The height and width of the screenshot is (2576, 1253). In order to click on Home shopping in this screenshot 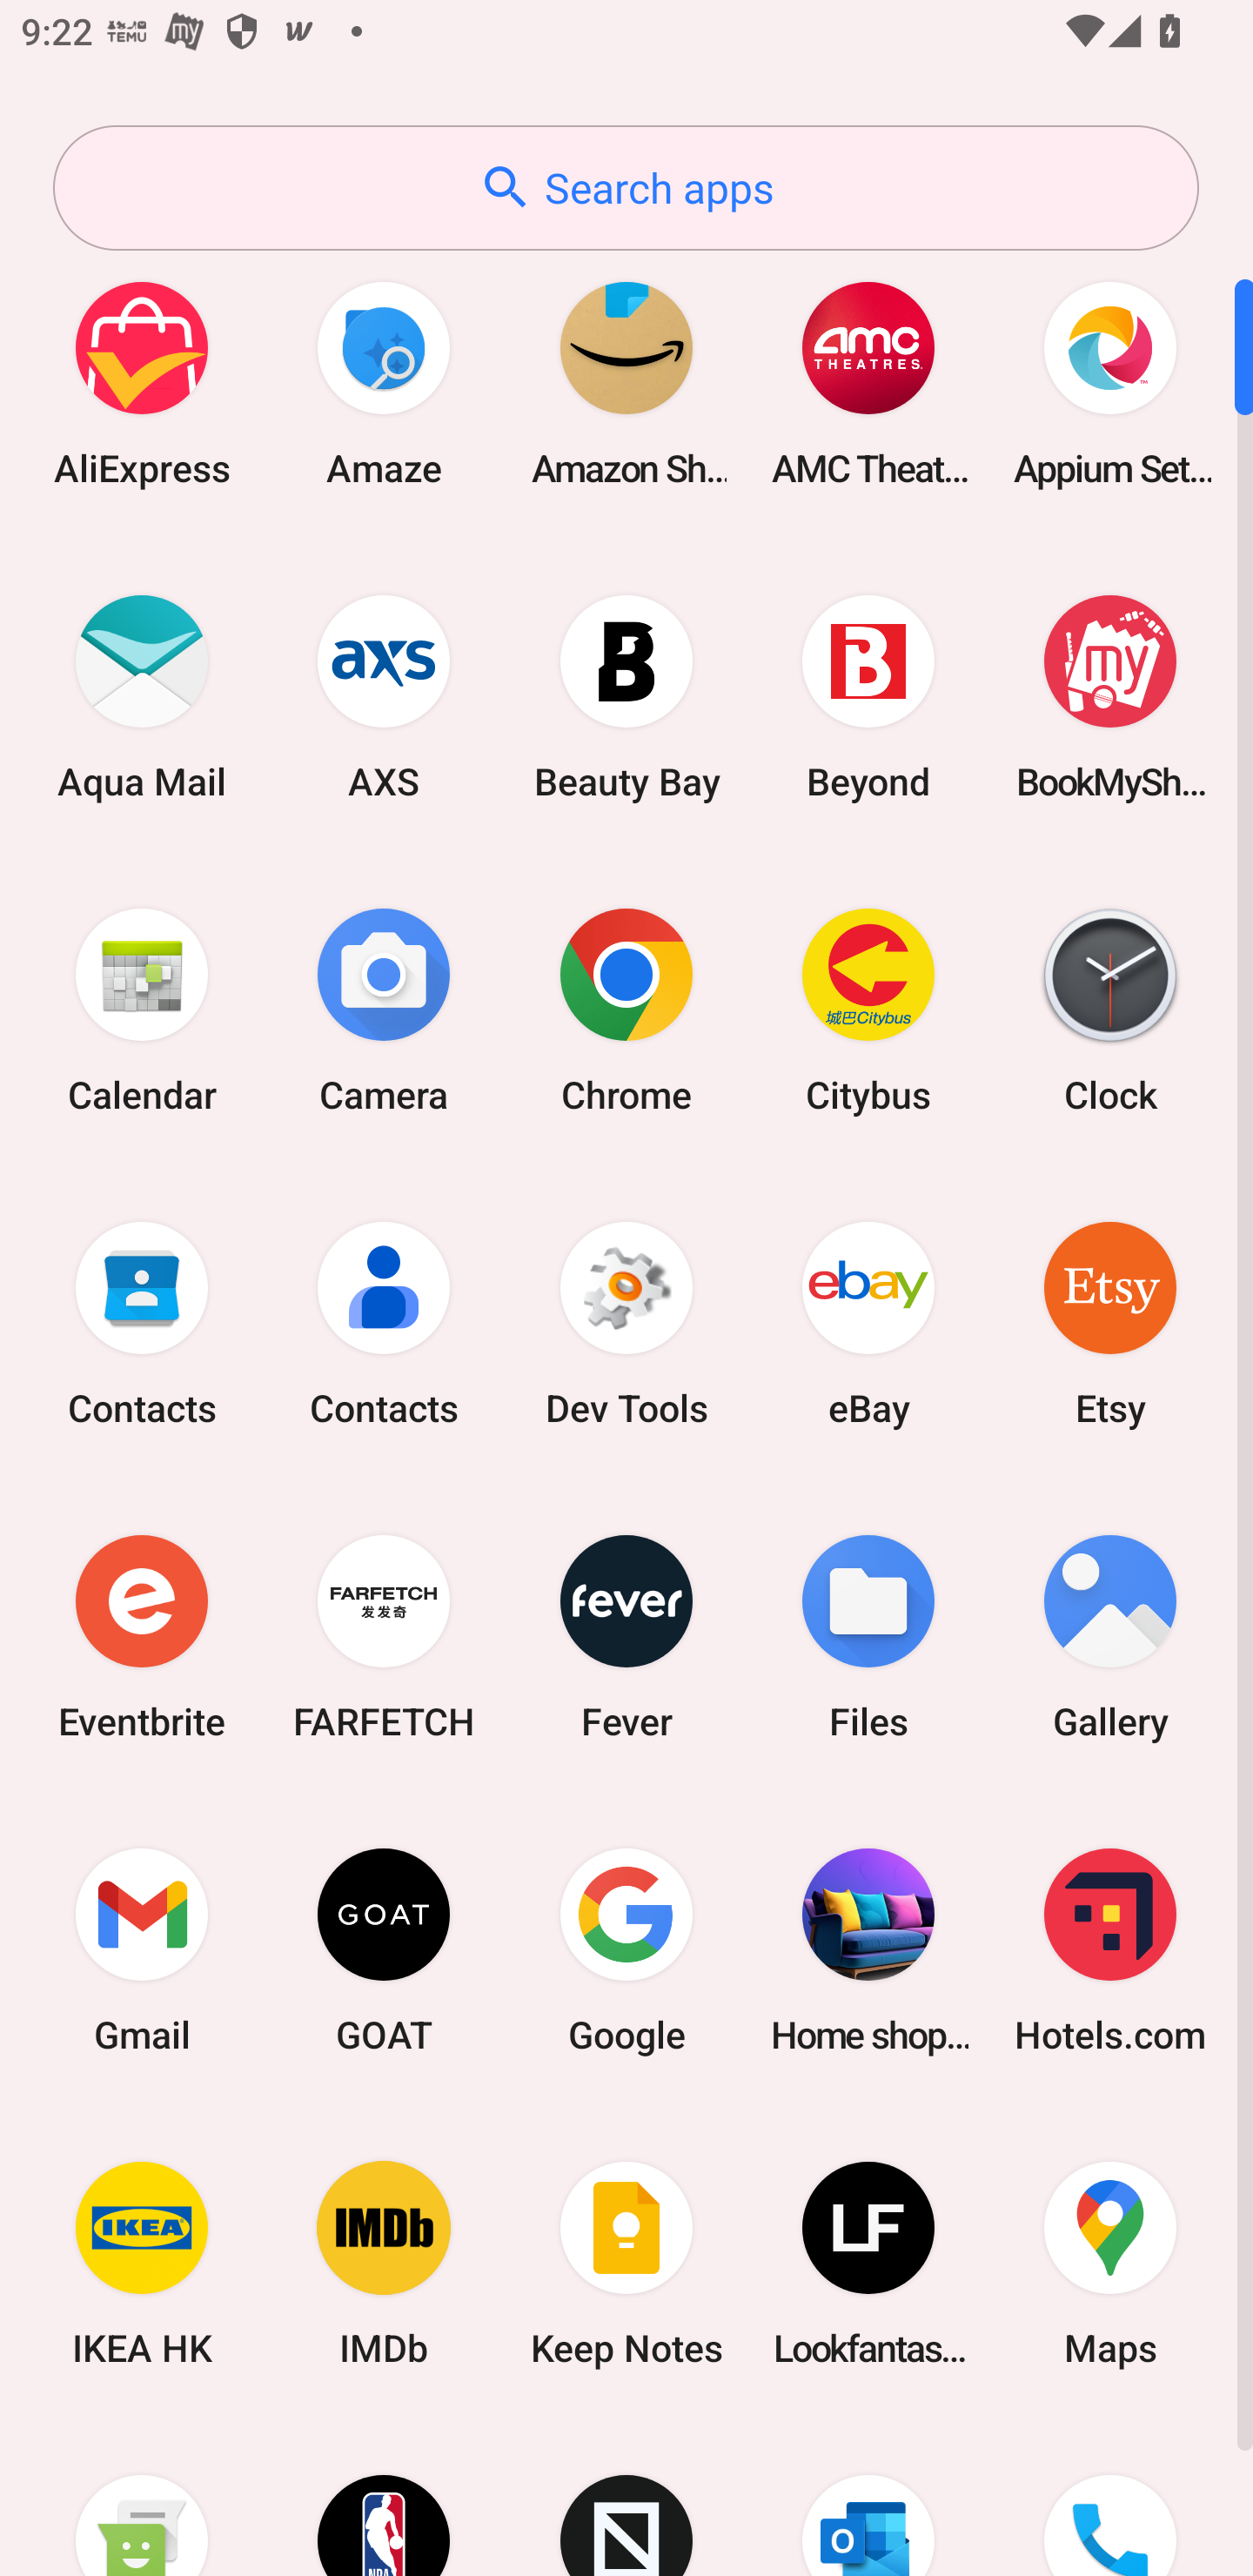, I will do `click(868, 1949)`.